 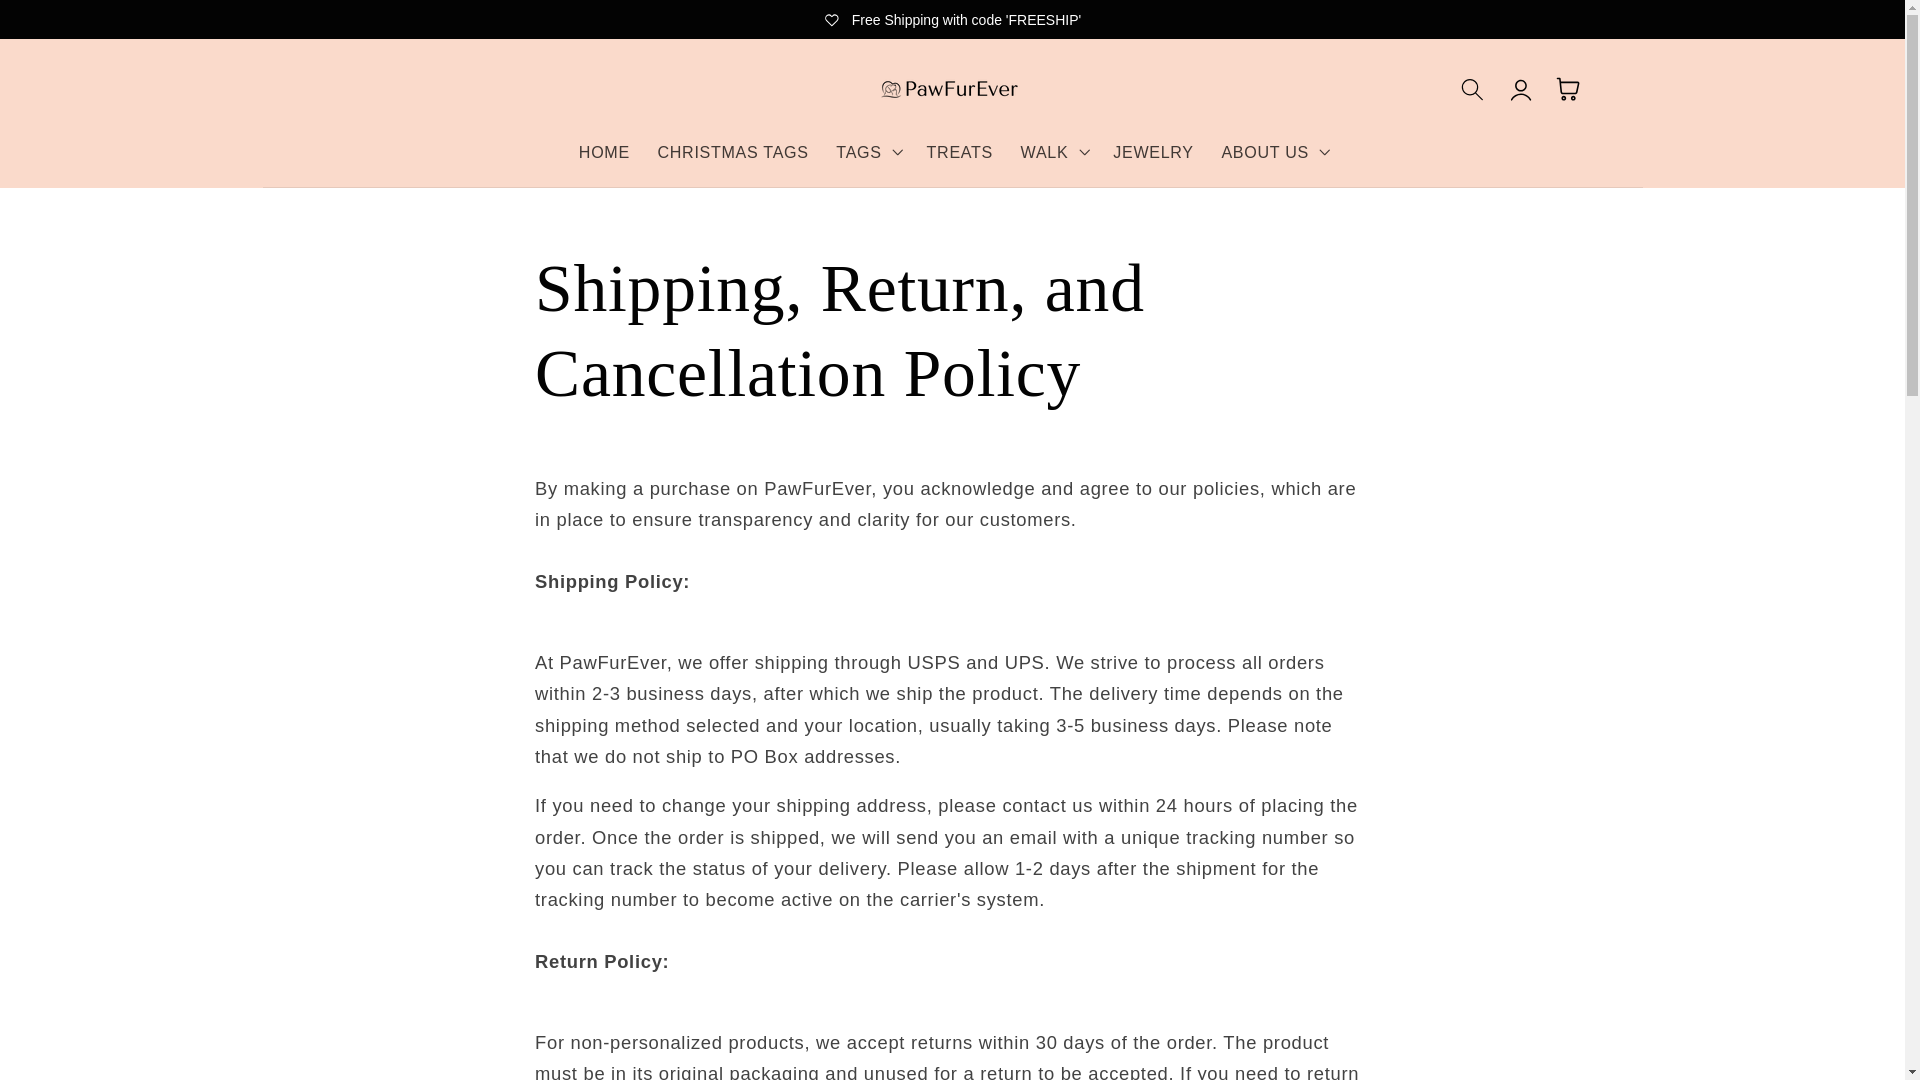 What do you see at coordinates (68, 25) in the screenshot?
I see `Skip to content` at bounding box center [68, 25].